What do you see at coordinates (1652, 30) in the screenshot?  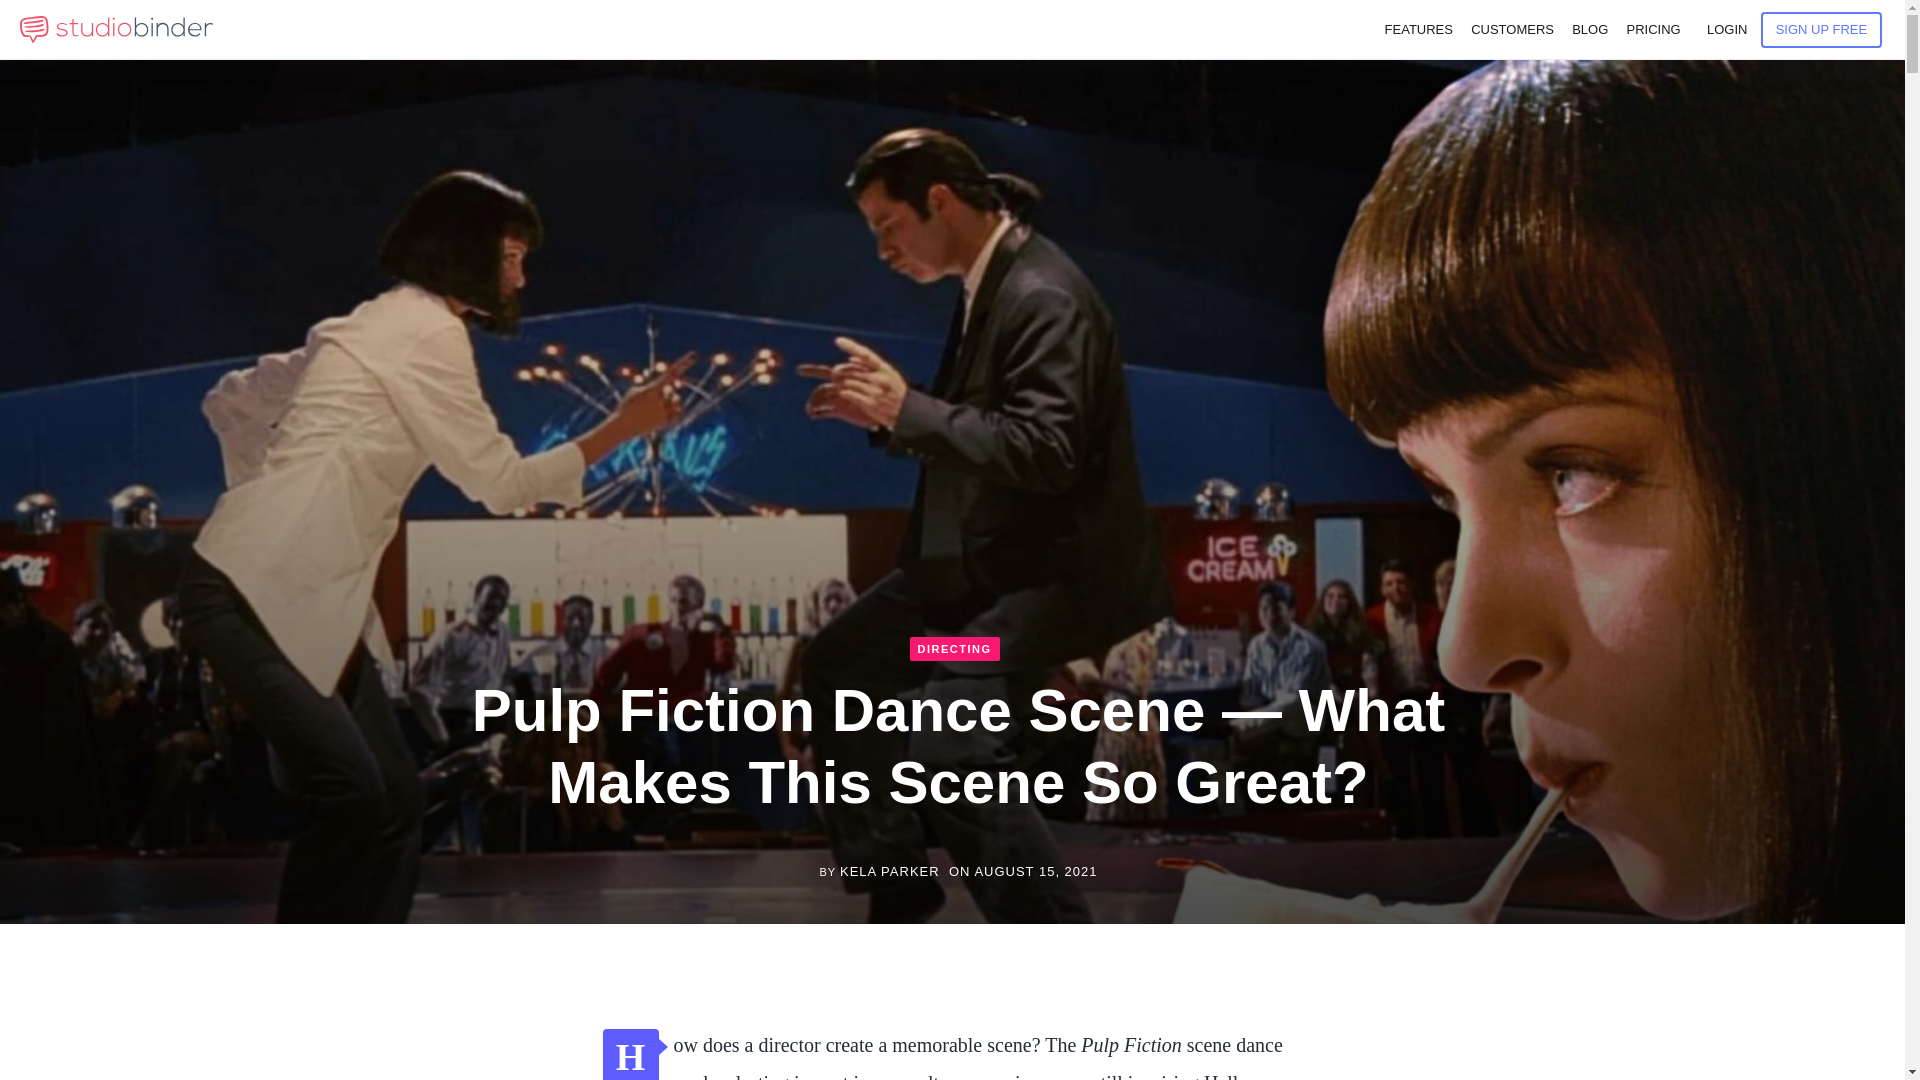 I see `PRICING` at bounding box center [1652, 30].